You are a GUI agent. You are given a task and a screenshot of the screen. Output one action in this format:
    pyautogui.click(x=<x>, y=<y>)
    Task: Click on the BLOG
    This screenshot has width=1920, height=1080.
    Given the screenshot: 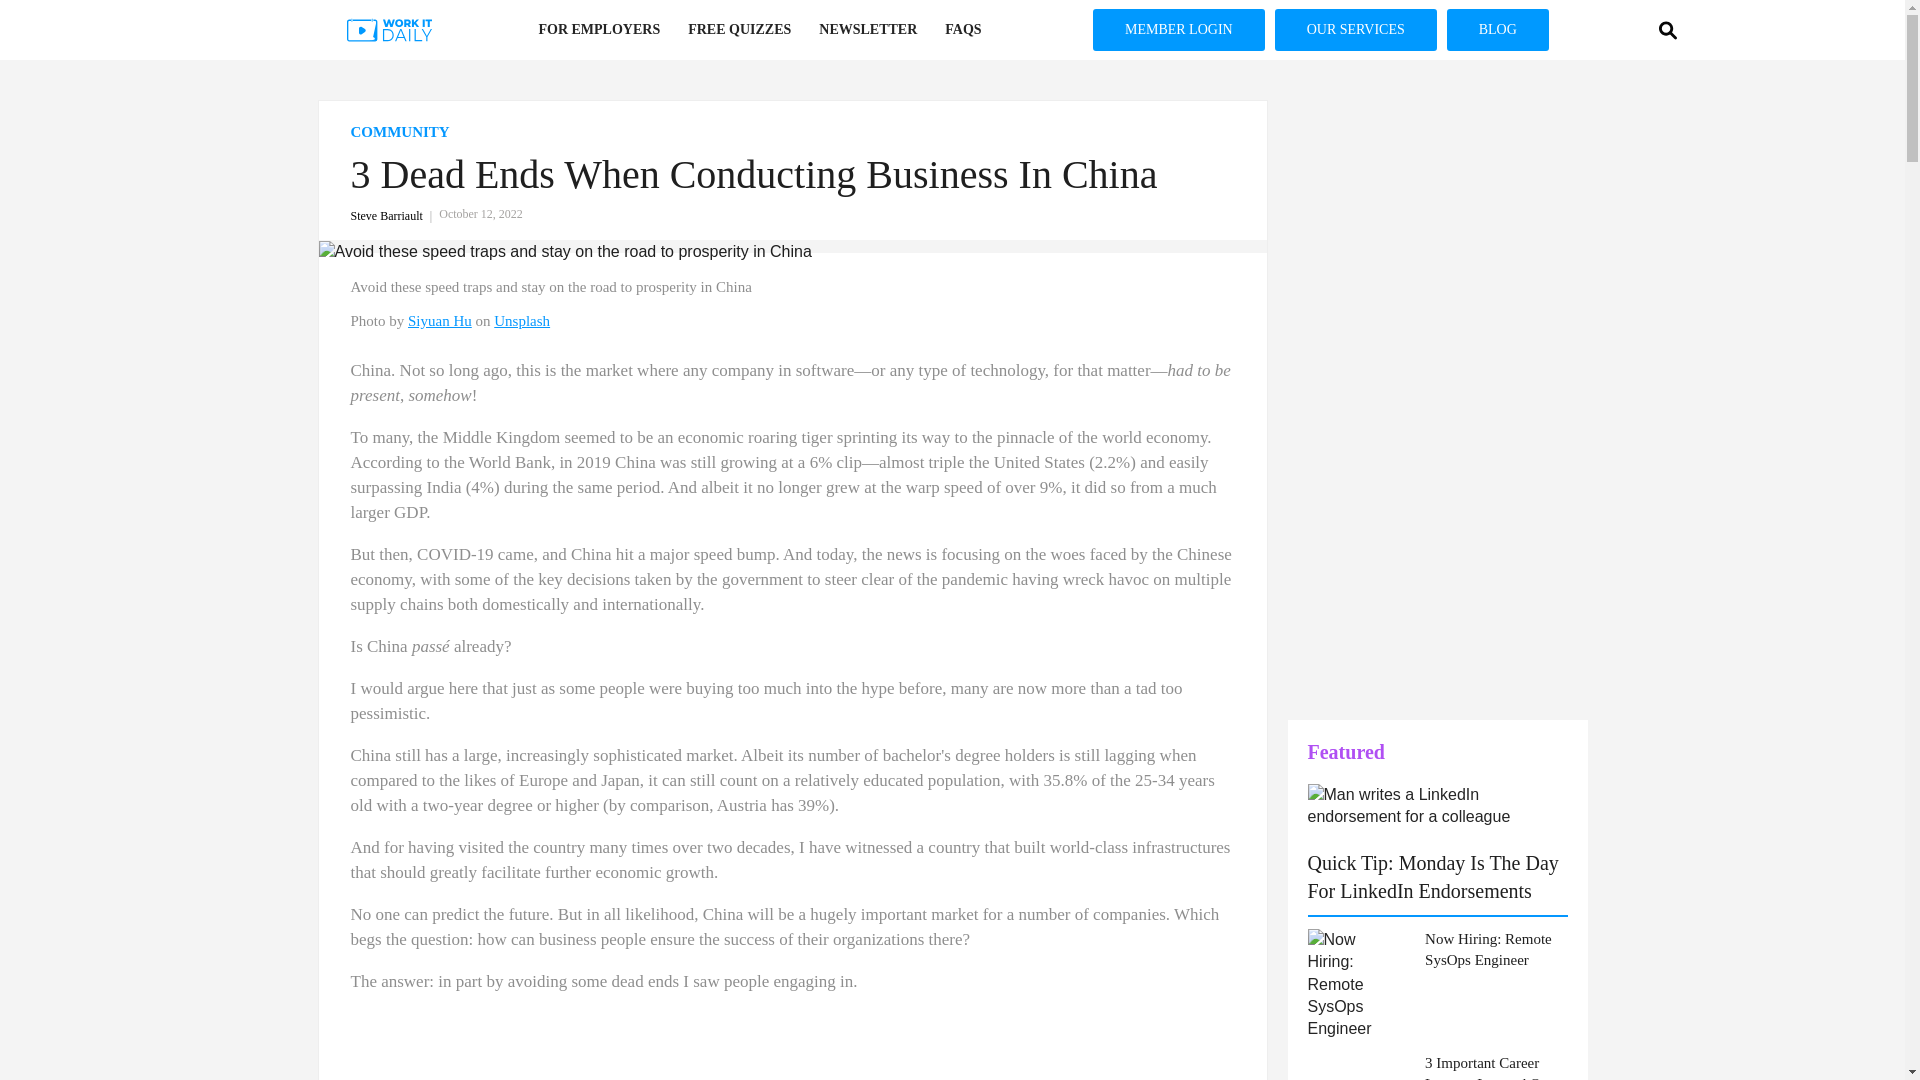 What is the action you would take?
    pyautogui.click(x=1498, y=29)
    